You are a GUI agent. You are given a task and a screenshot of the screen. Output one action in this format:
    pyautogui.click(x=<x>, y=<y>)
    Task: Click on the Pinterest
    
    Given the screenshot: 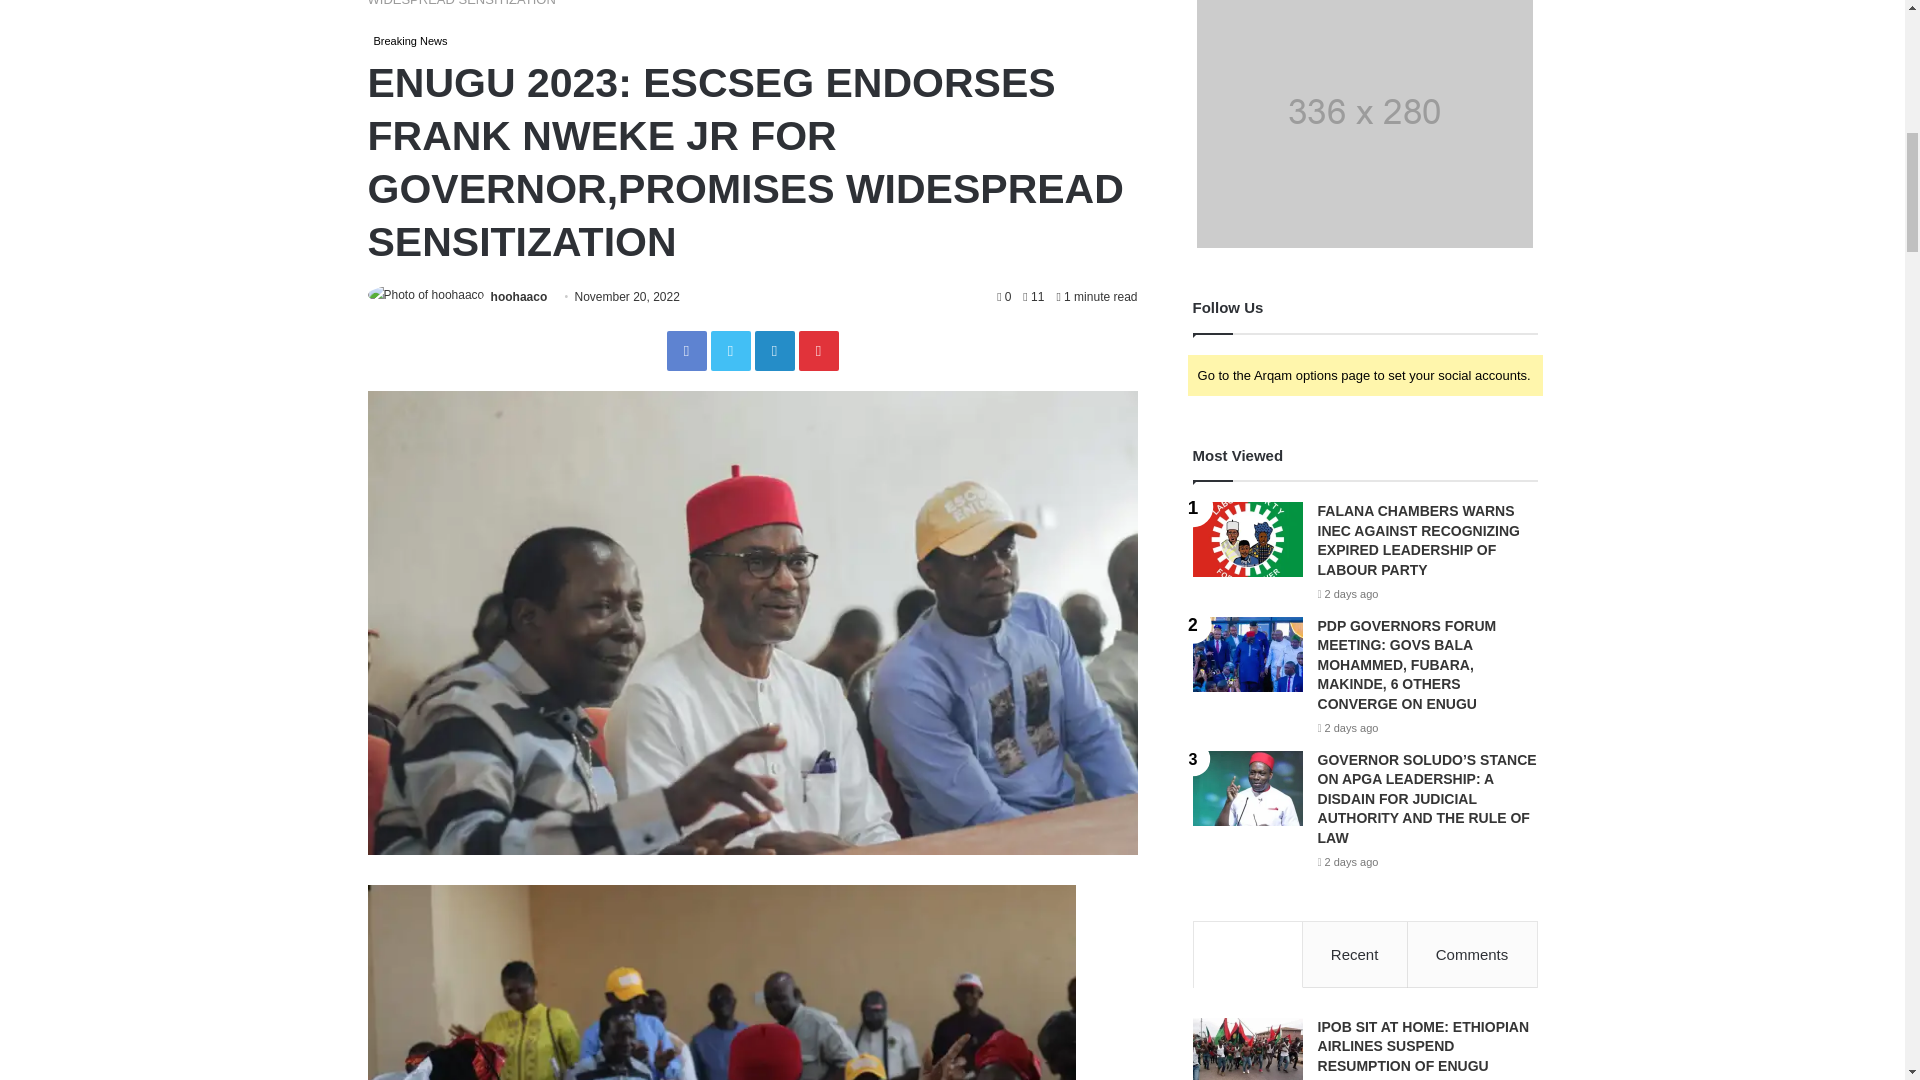 What is the action you would take?
    pyautogui.click(x=818, y=350)
    